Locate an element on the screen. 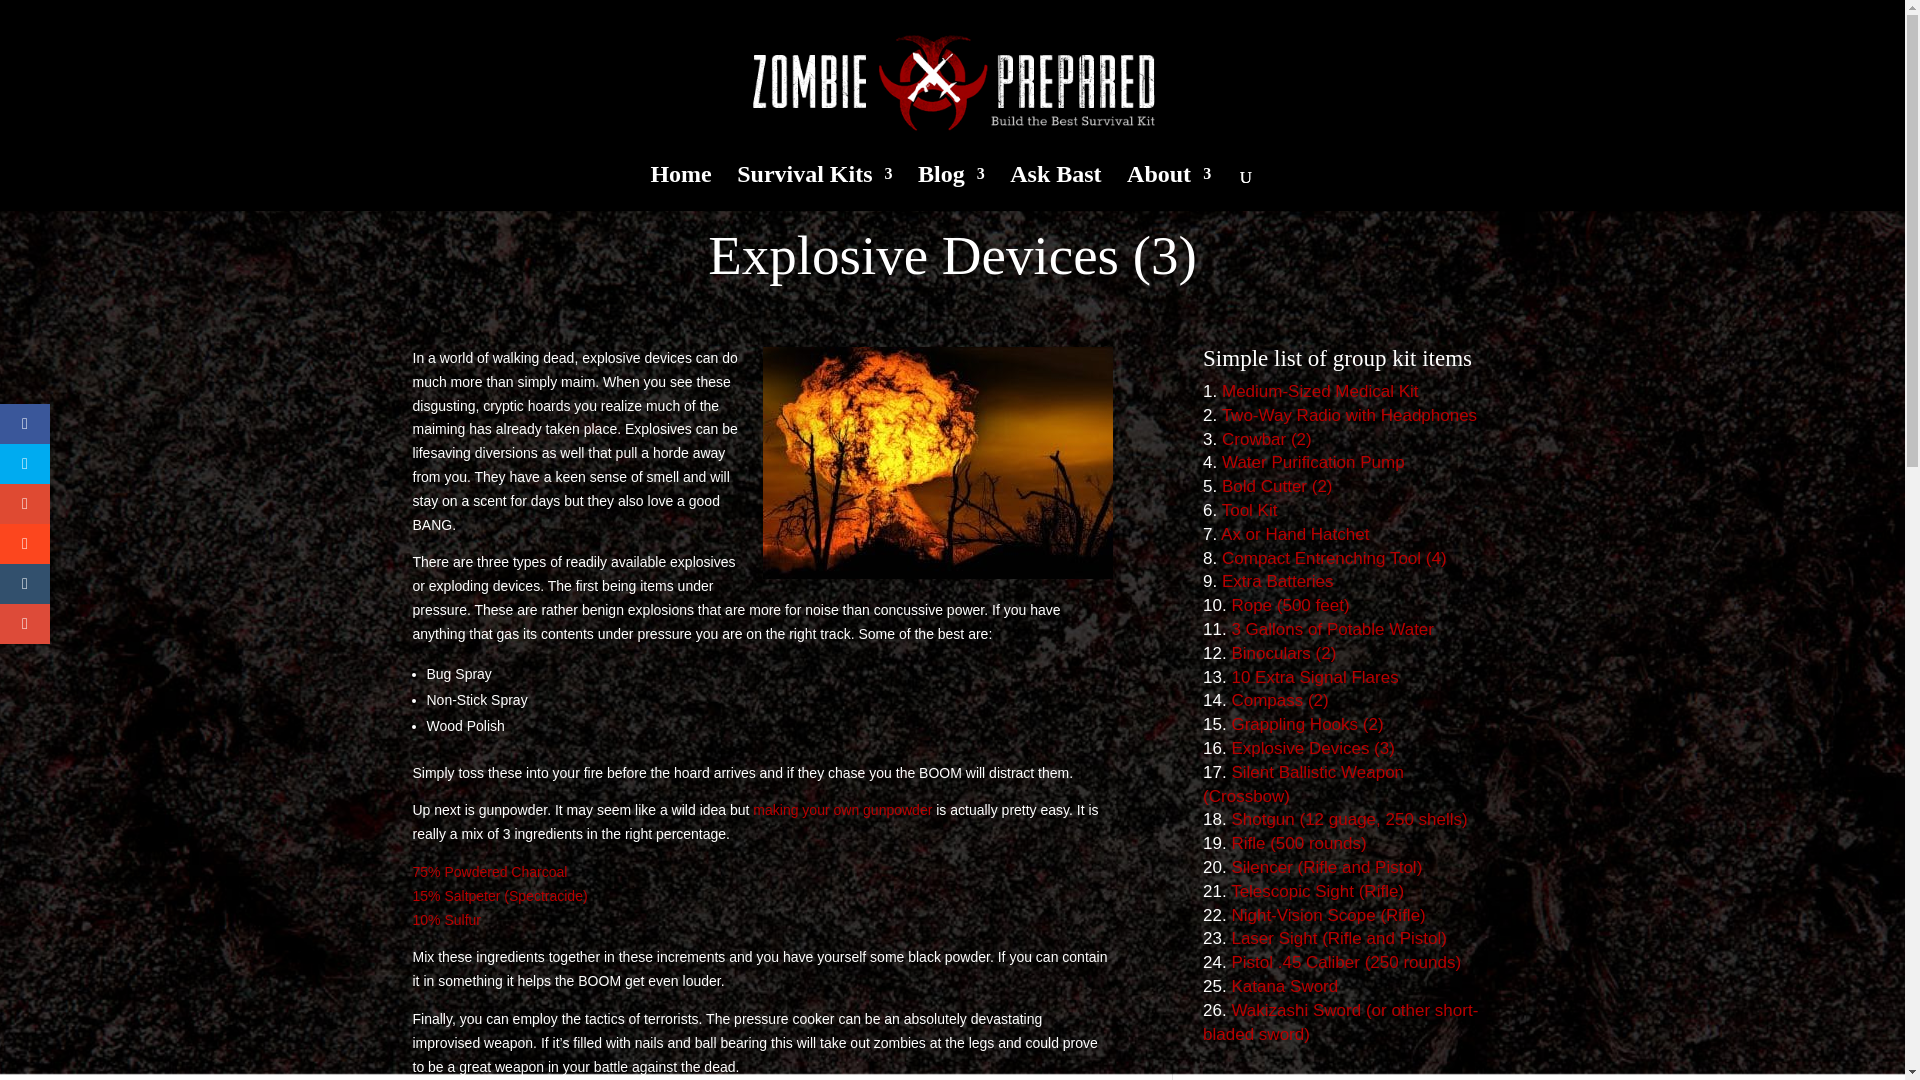  Blog is located at coordinates (950, 188).